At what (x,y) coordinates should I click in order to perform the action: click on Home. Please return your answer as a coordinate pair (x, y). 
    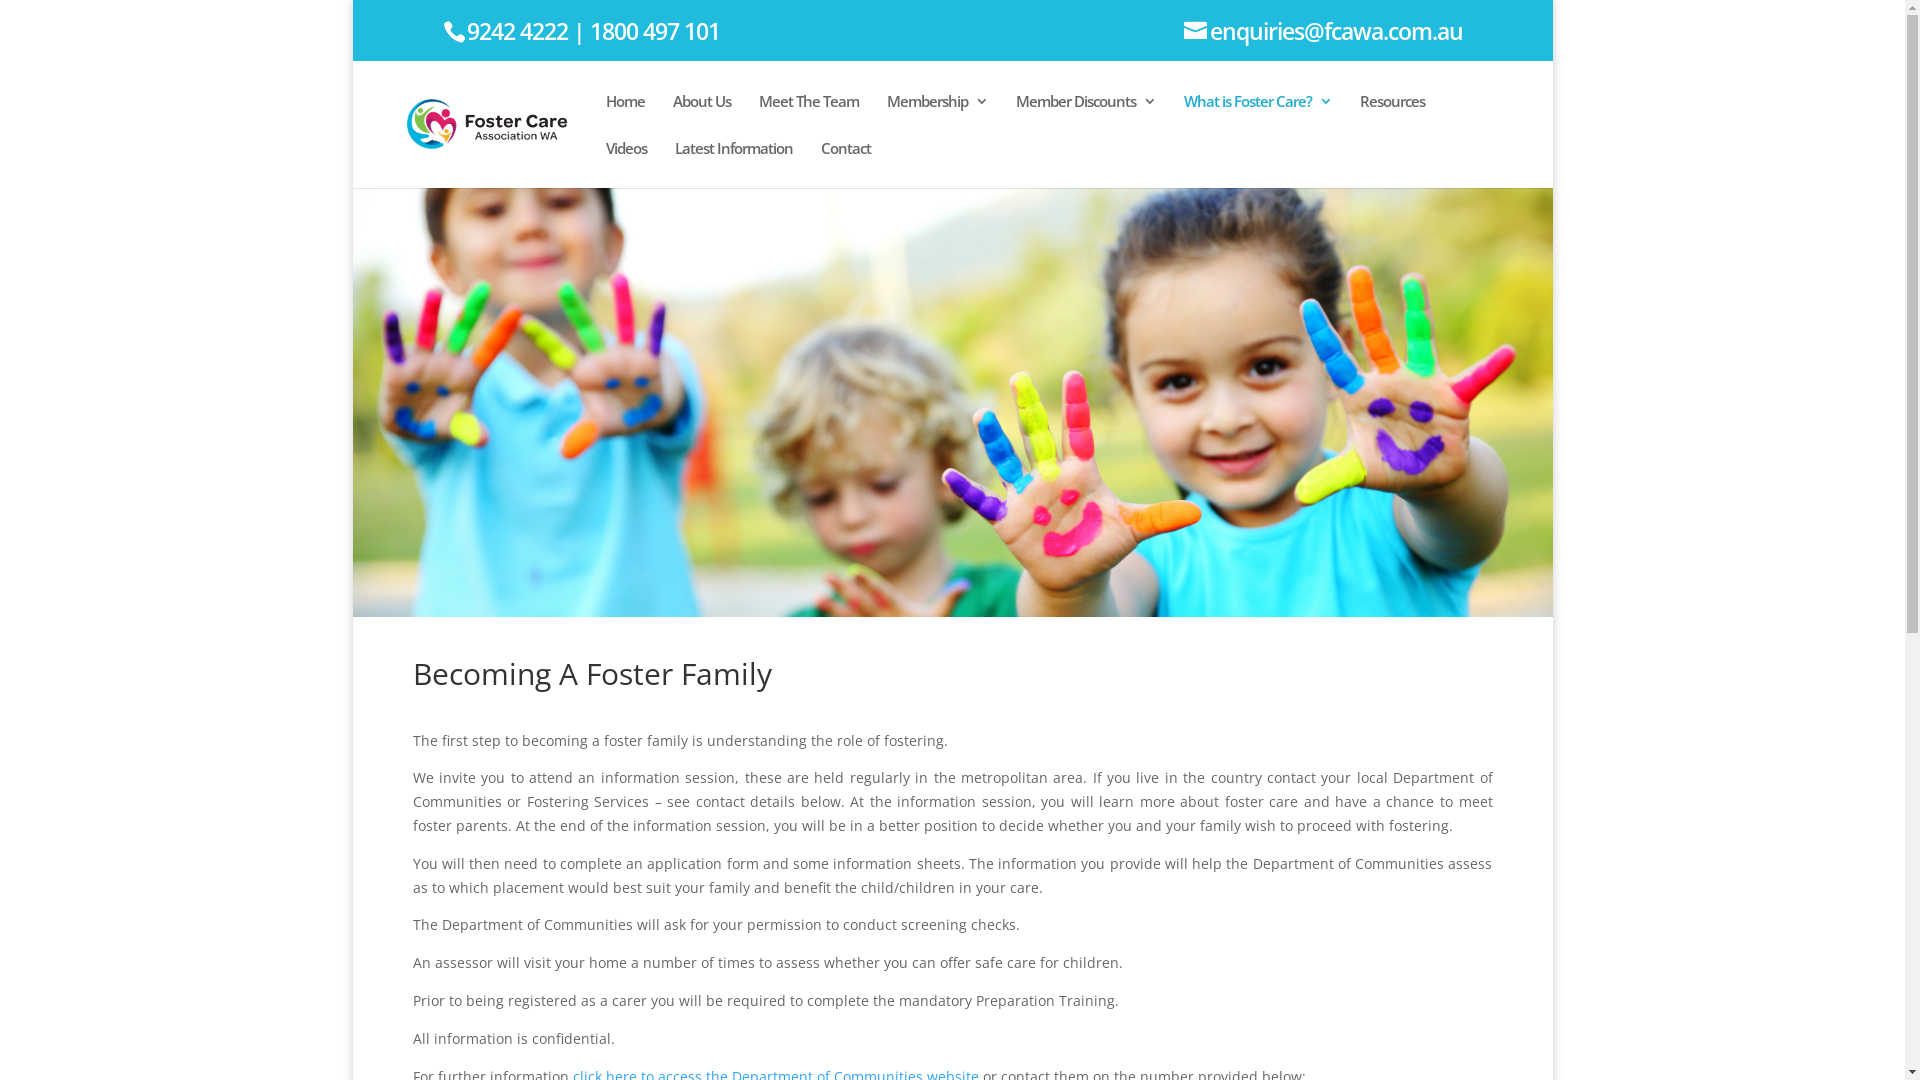
    Looking at the image, I should click on (626, 118).